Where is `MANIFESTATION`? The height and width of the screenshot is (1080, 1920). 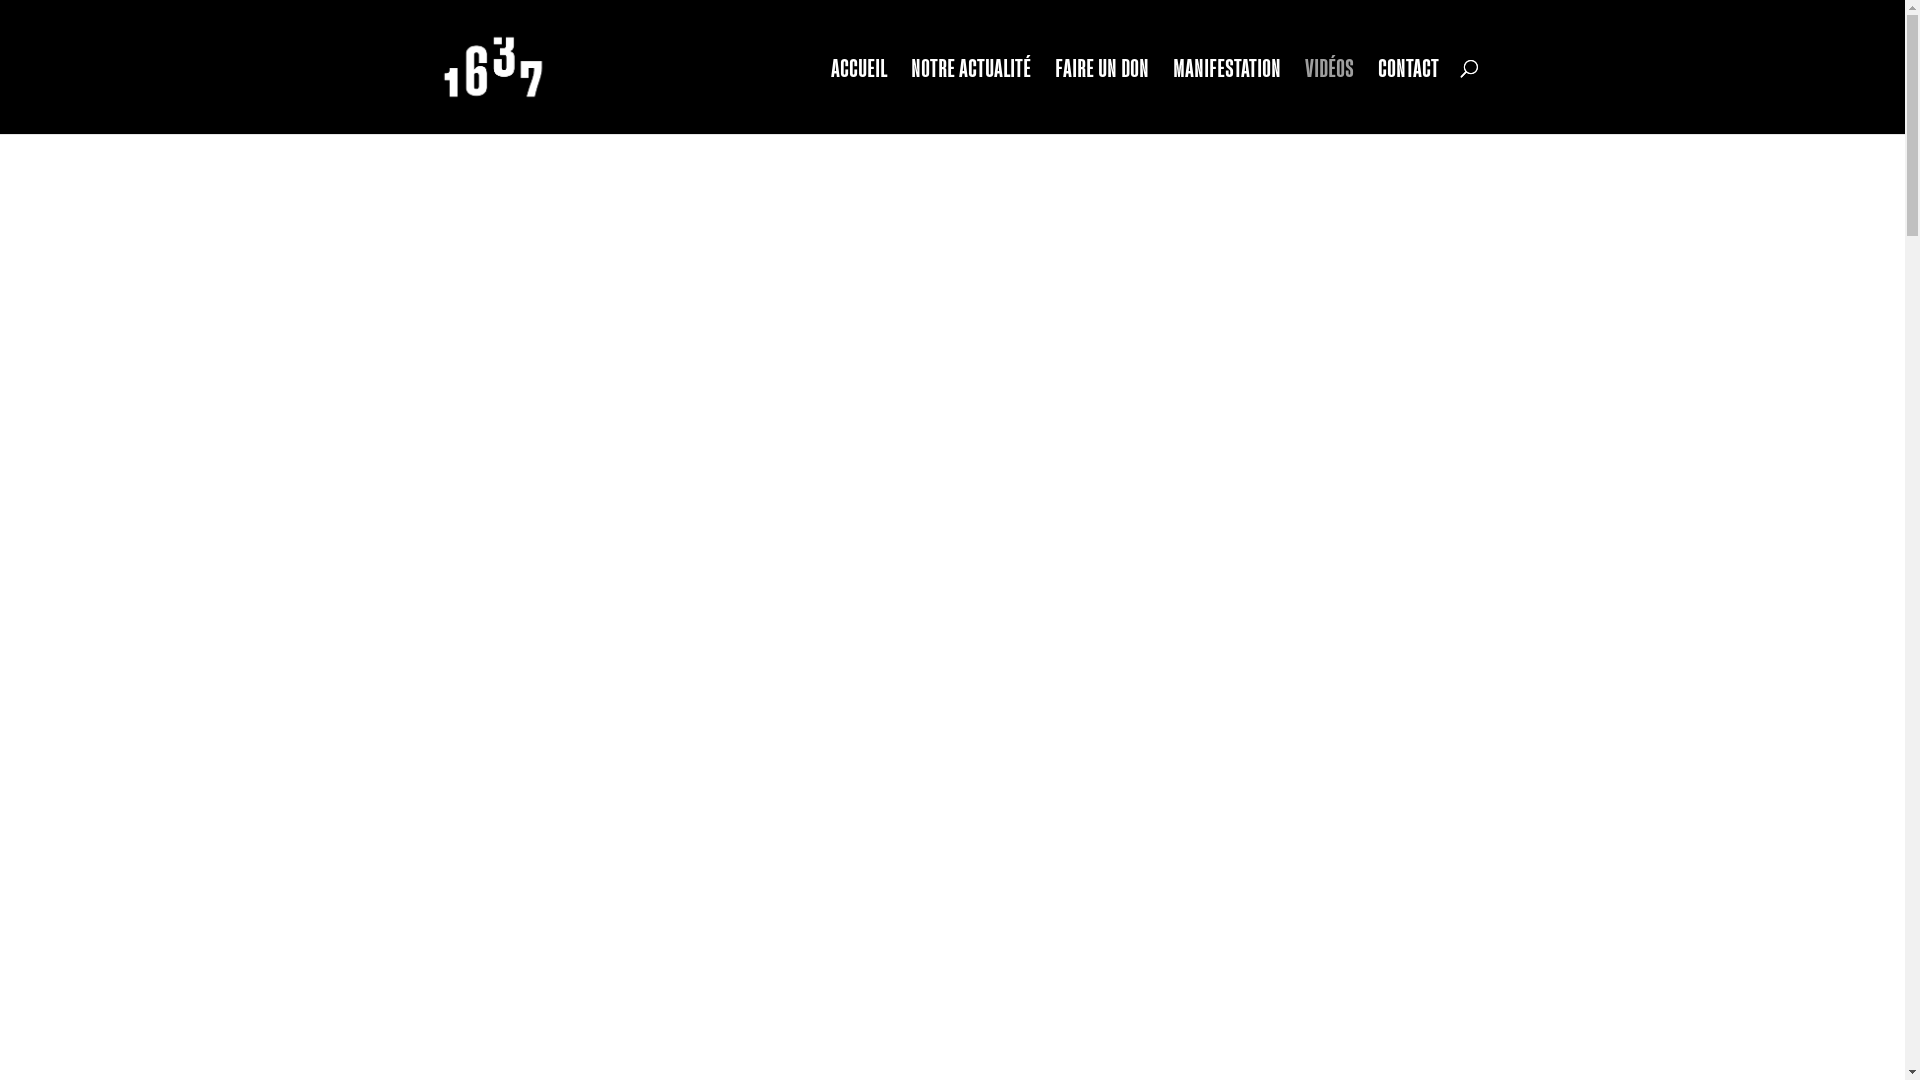 MANIFESTATION is located at coordinates (1227, 97).